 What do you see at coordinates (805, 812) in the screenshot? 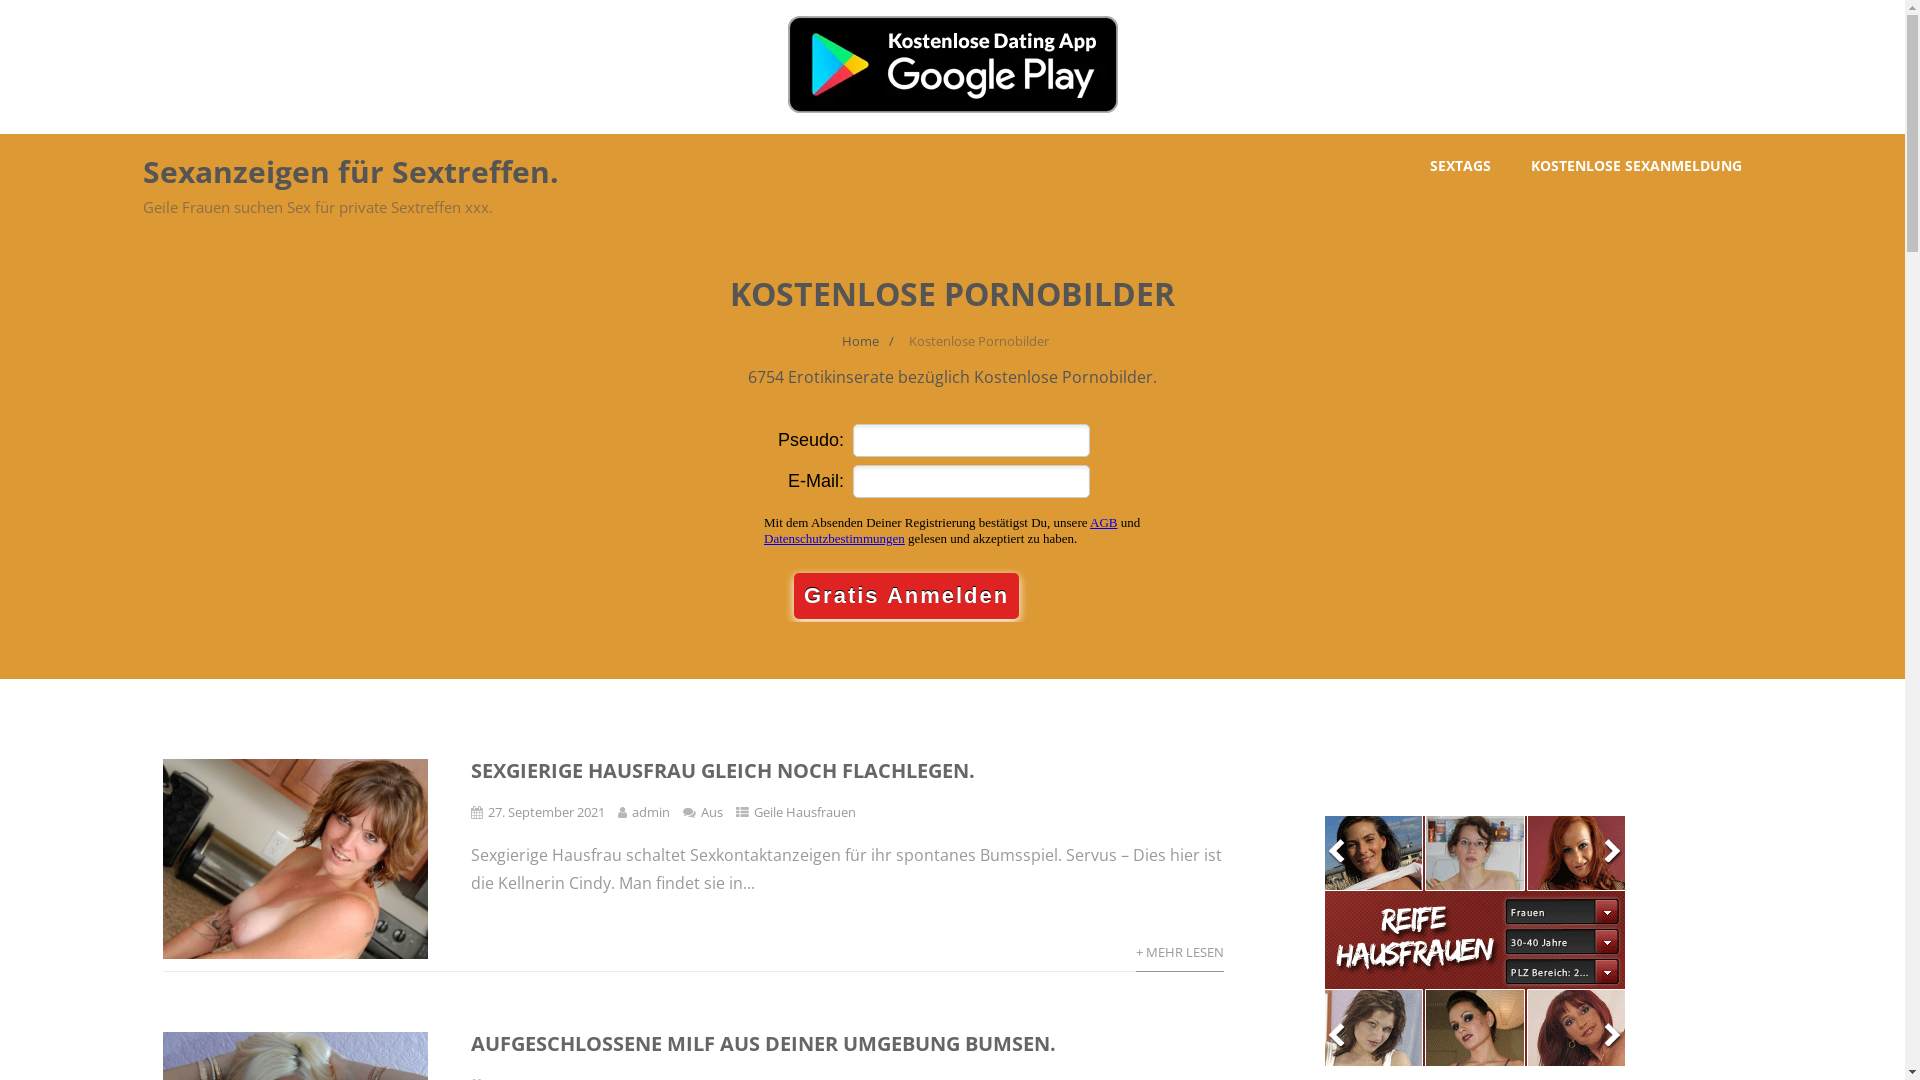
I see `Geile Hausfrauen` at bounding box center [805, 812].